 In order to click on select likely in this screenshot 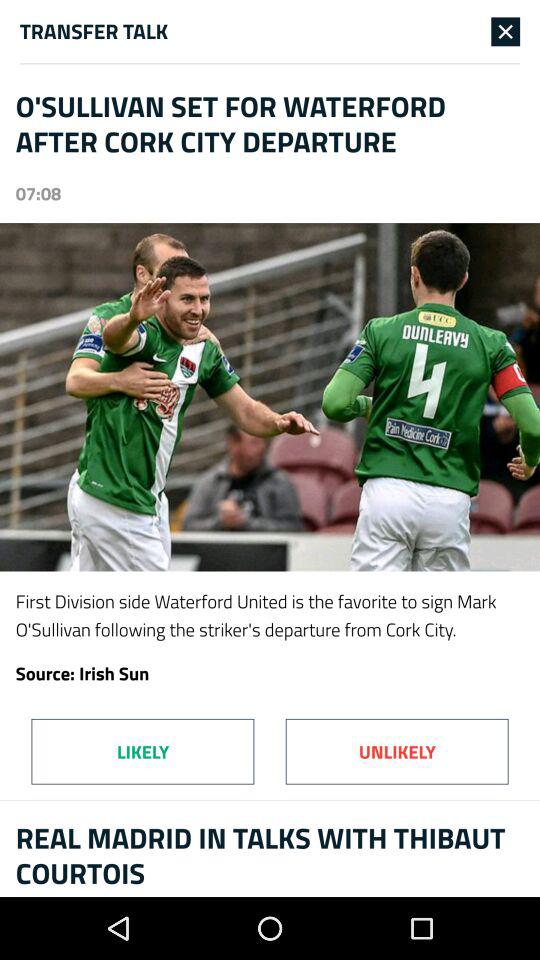, I will do `click(142, 751)`.